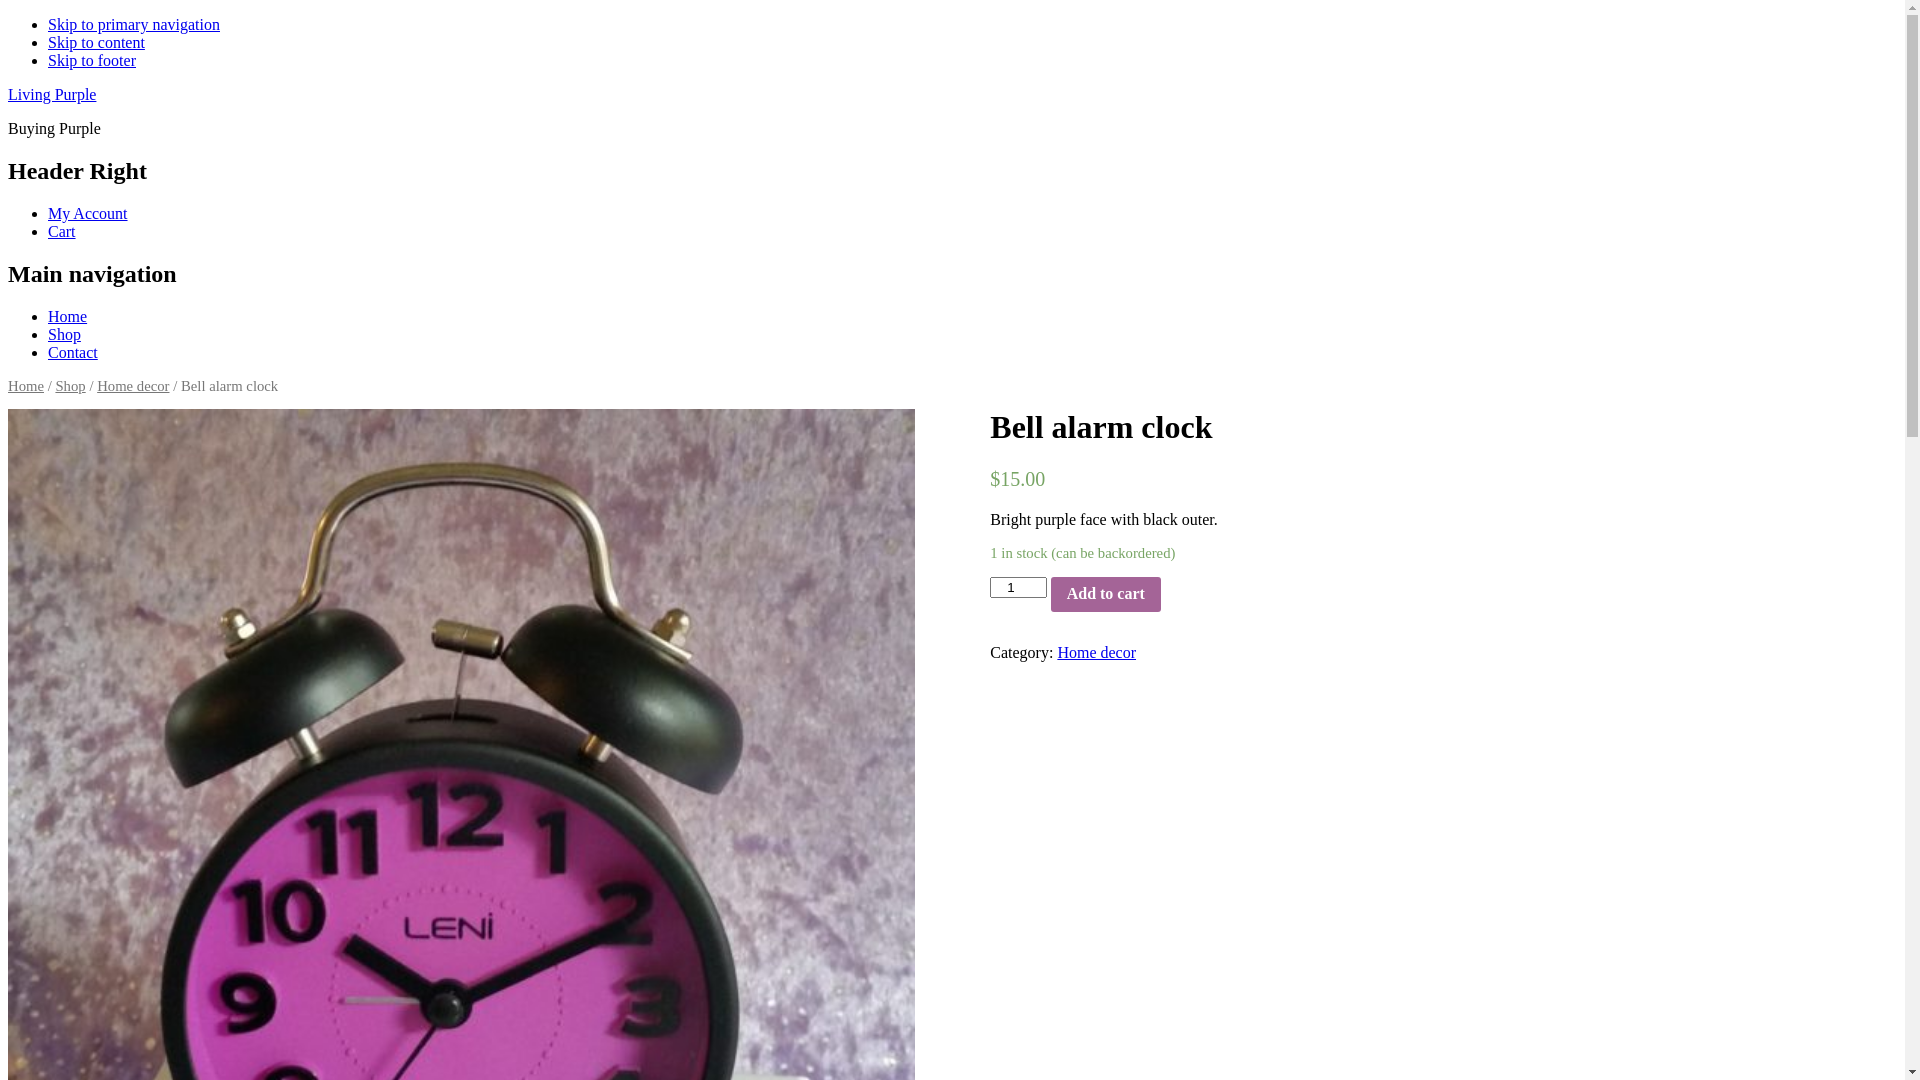  What do you see at coordinates (73, 352) in the screenshot?
I see `Contact` at bounding box center [73, 352].